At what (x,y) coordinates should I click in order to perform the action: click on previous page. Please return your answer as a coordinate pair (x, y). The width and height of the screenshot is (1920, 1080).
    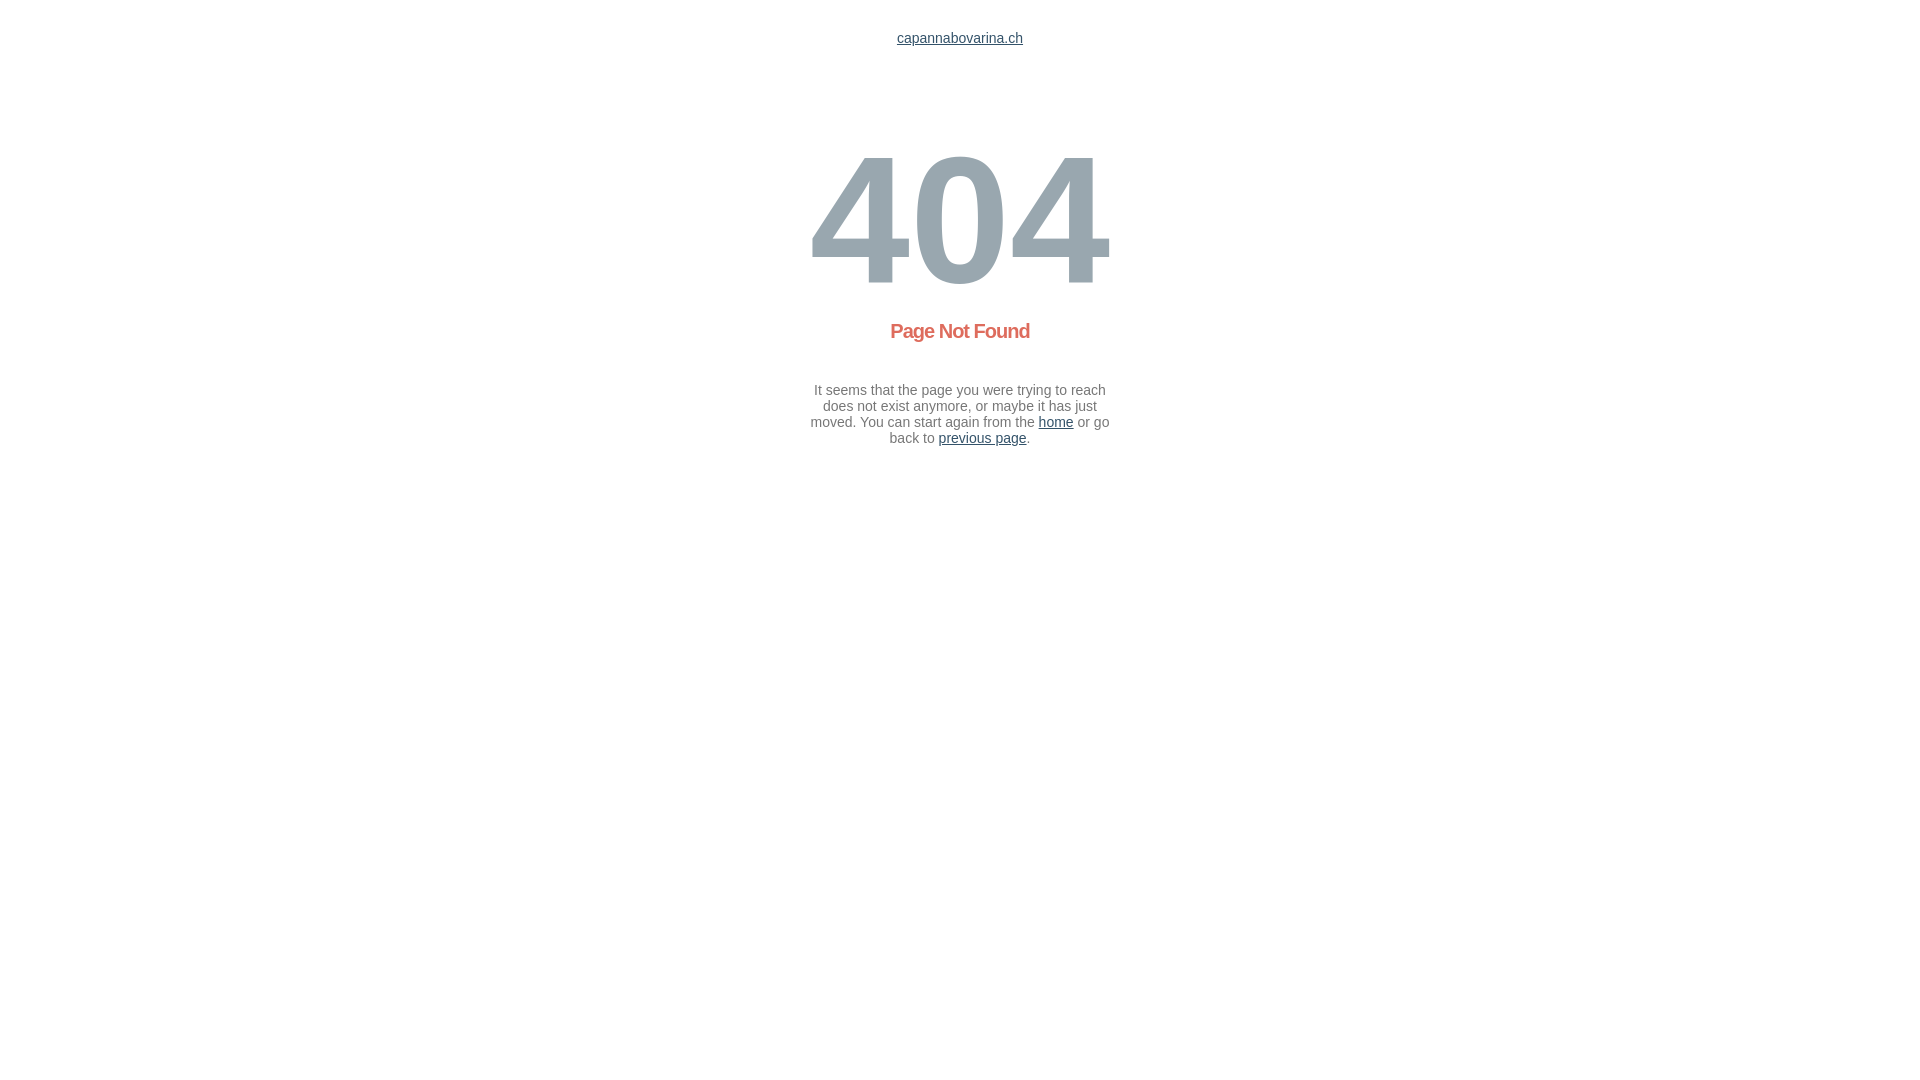
    Looking at the image, I should click on (983, 438).